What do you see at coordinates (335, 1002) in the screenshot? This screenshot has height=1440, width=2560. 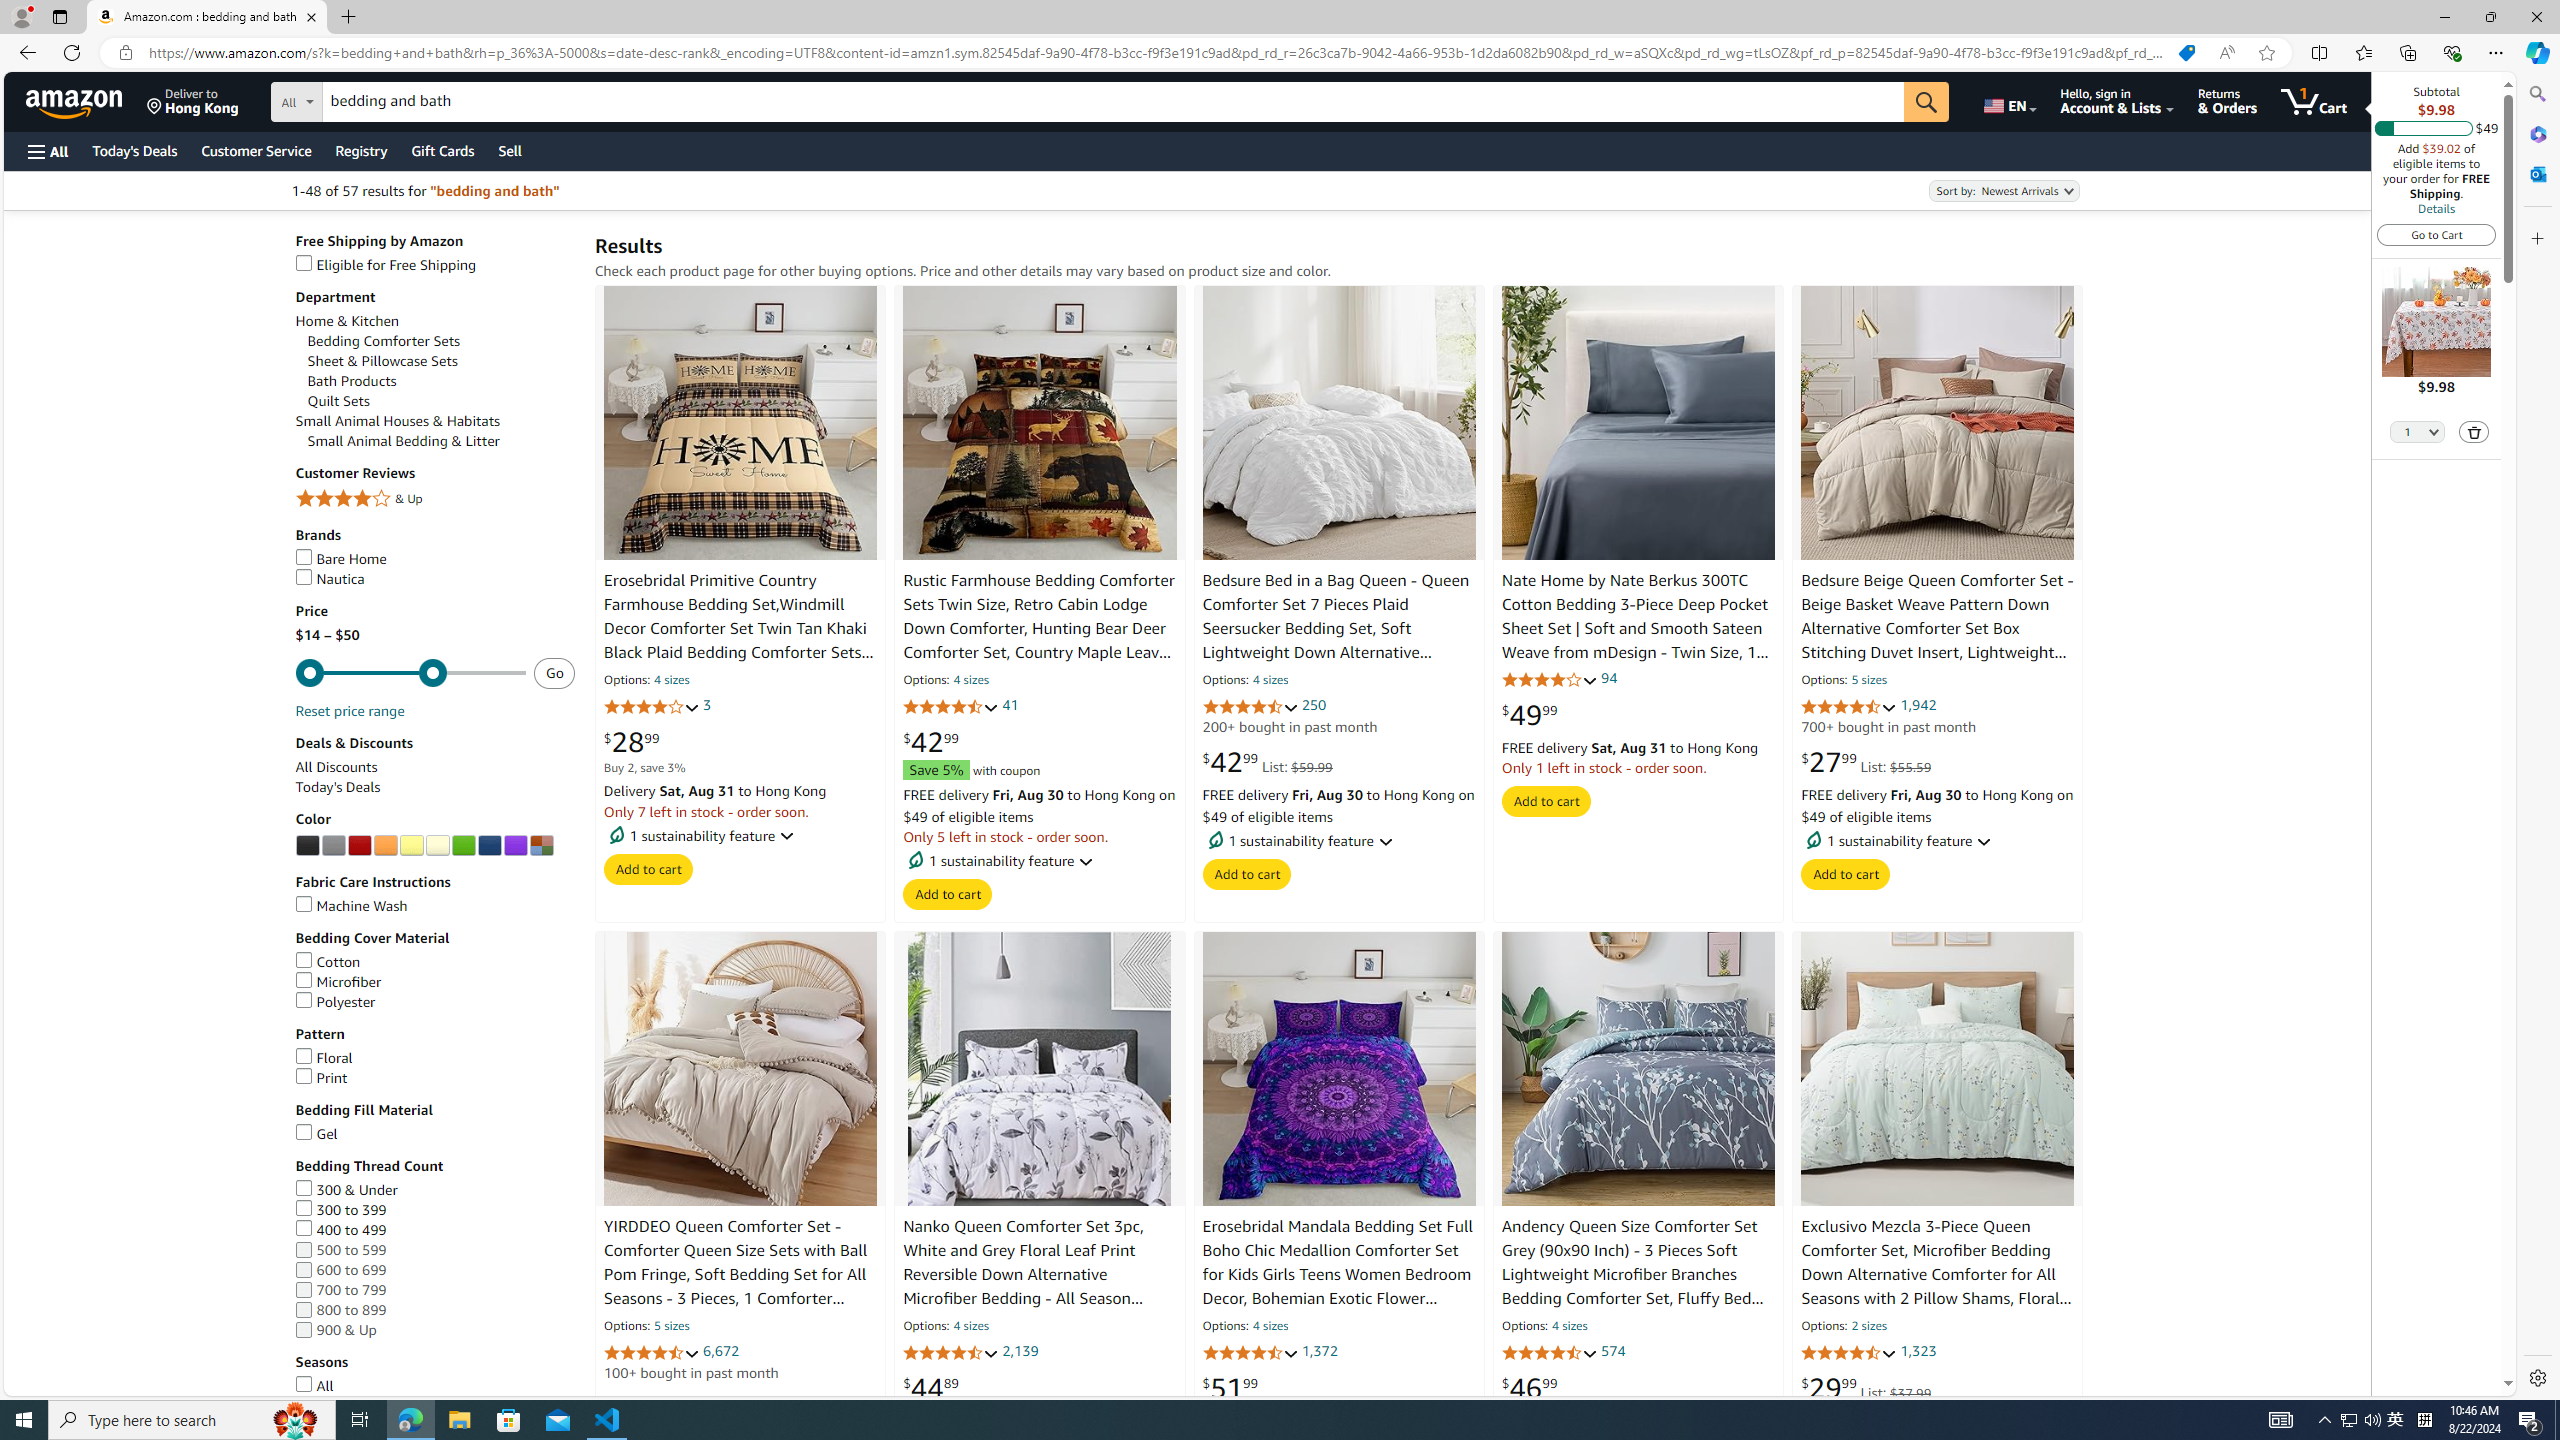 I see `Polyester` at bounding box center [335, 1002].